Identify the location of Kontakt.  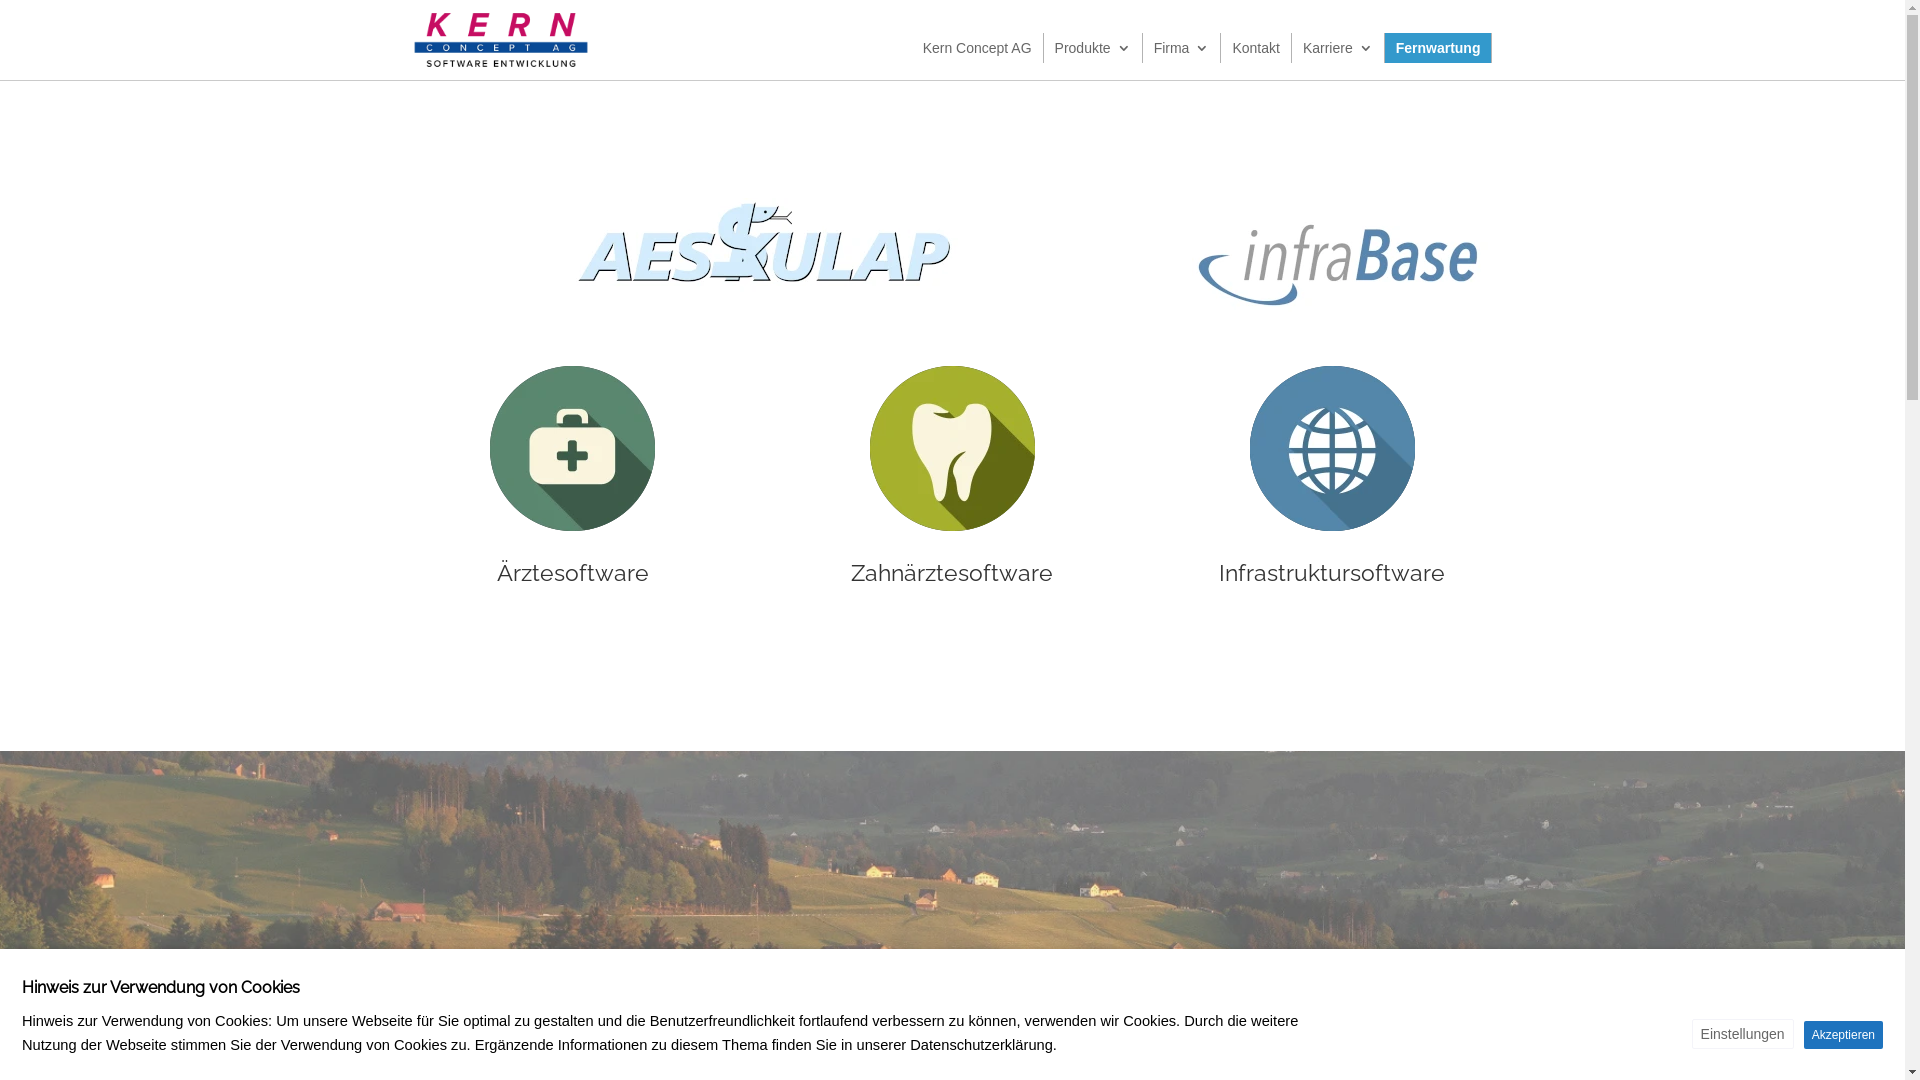
(1256, 48).